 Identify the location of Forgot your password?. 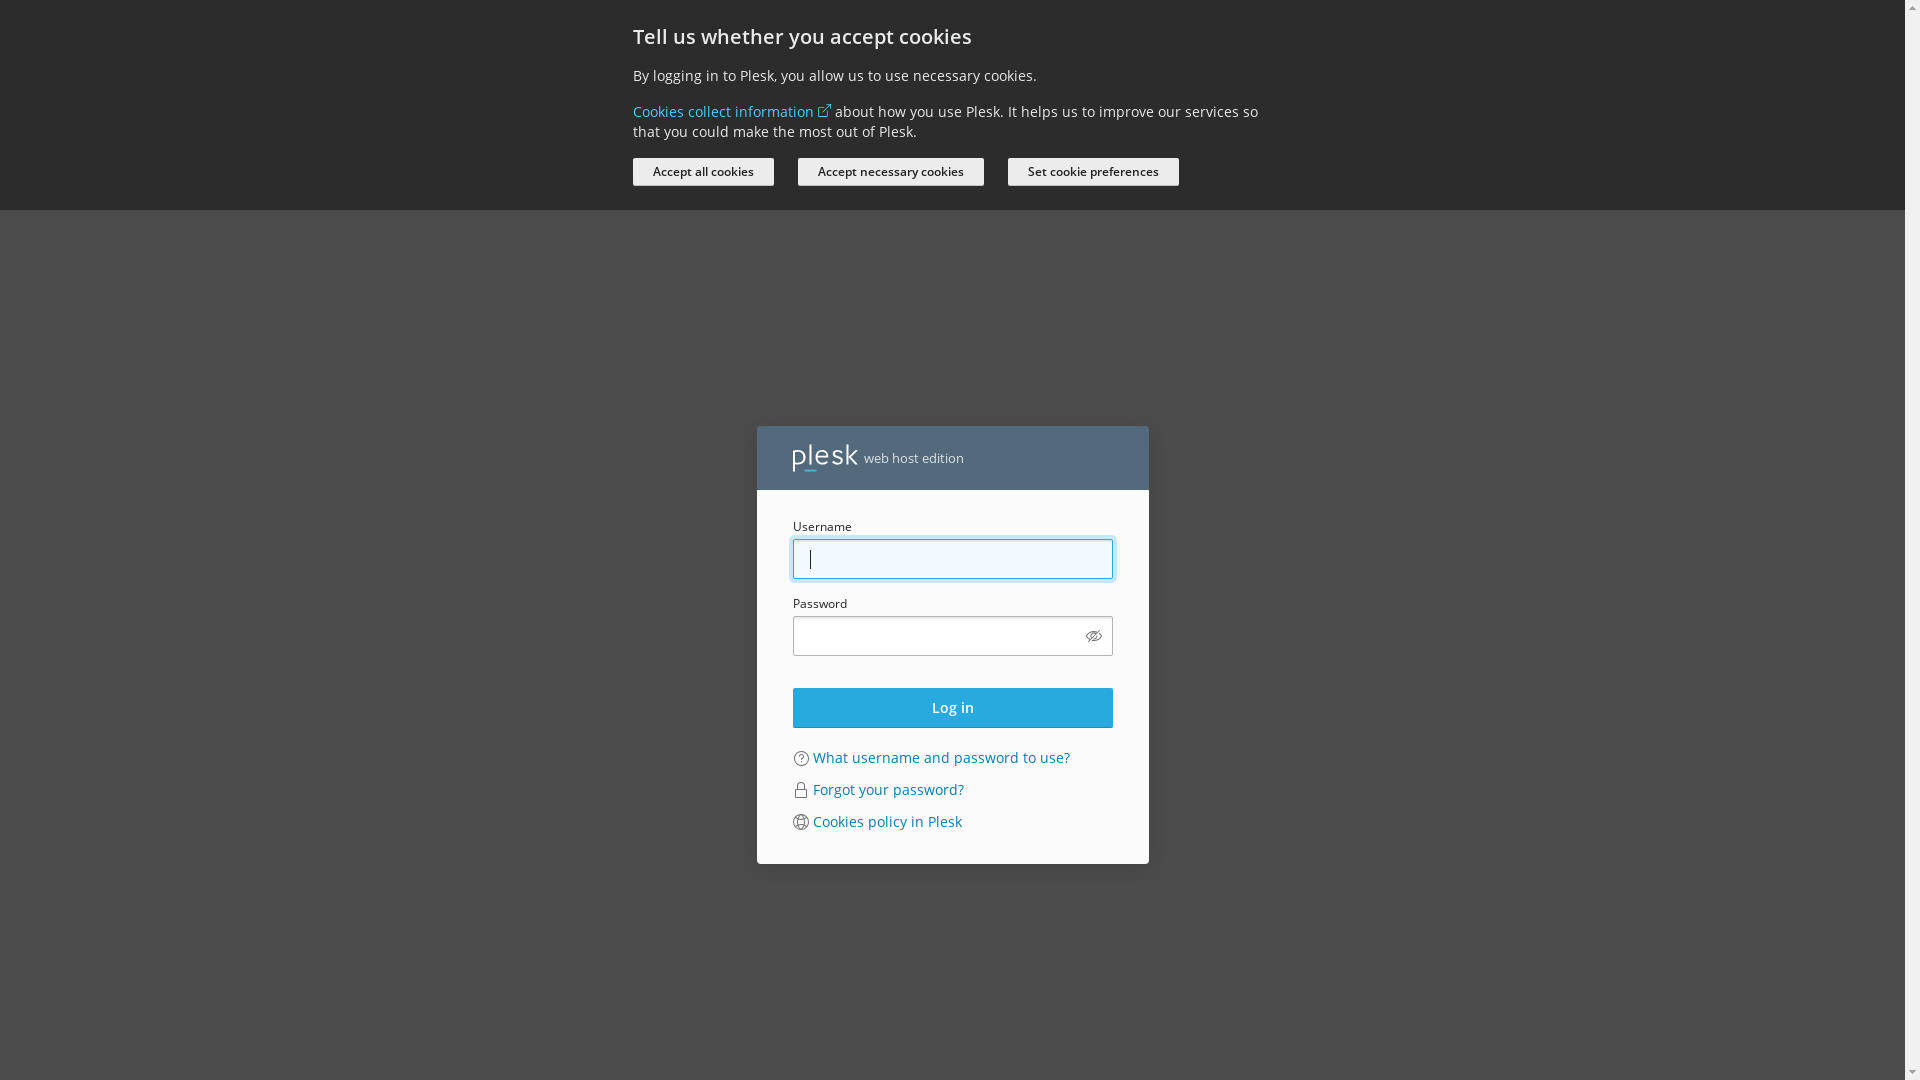
(888, 790).